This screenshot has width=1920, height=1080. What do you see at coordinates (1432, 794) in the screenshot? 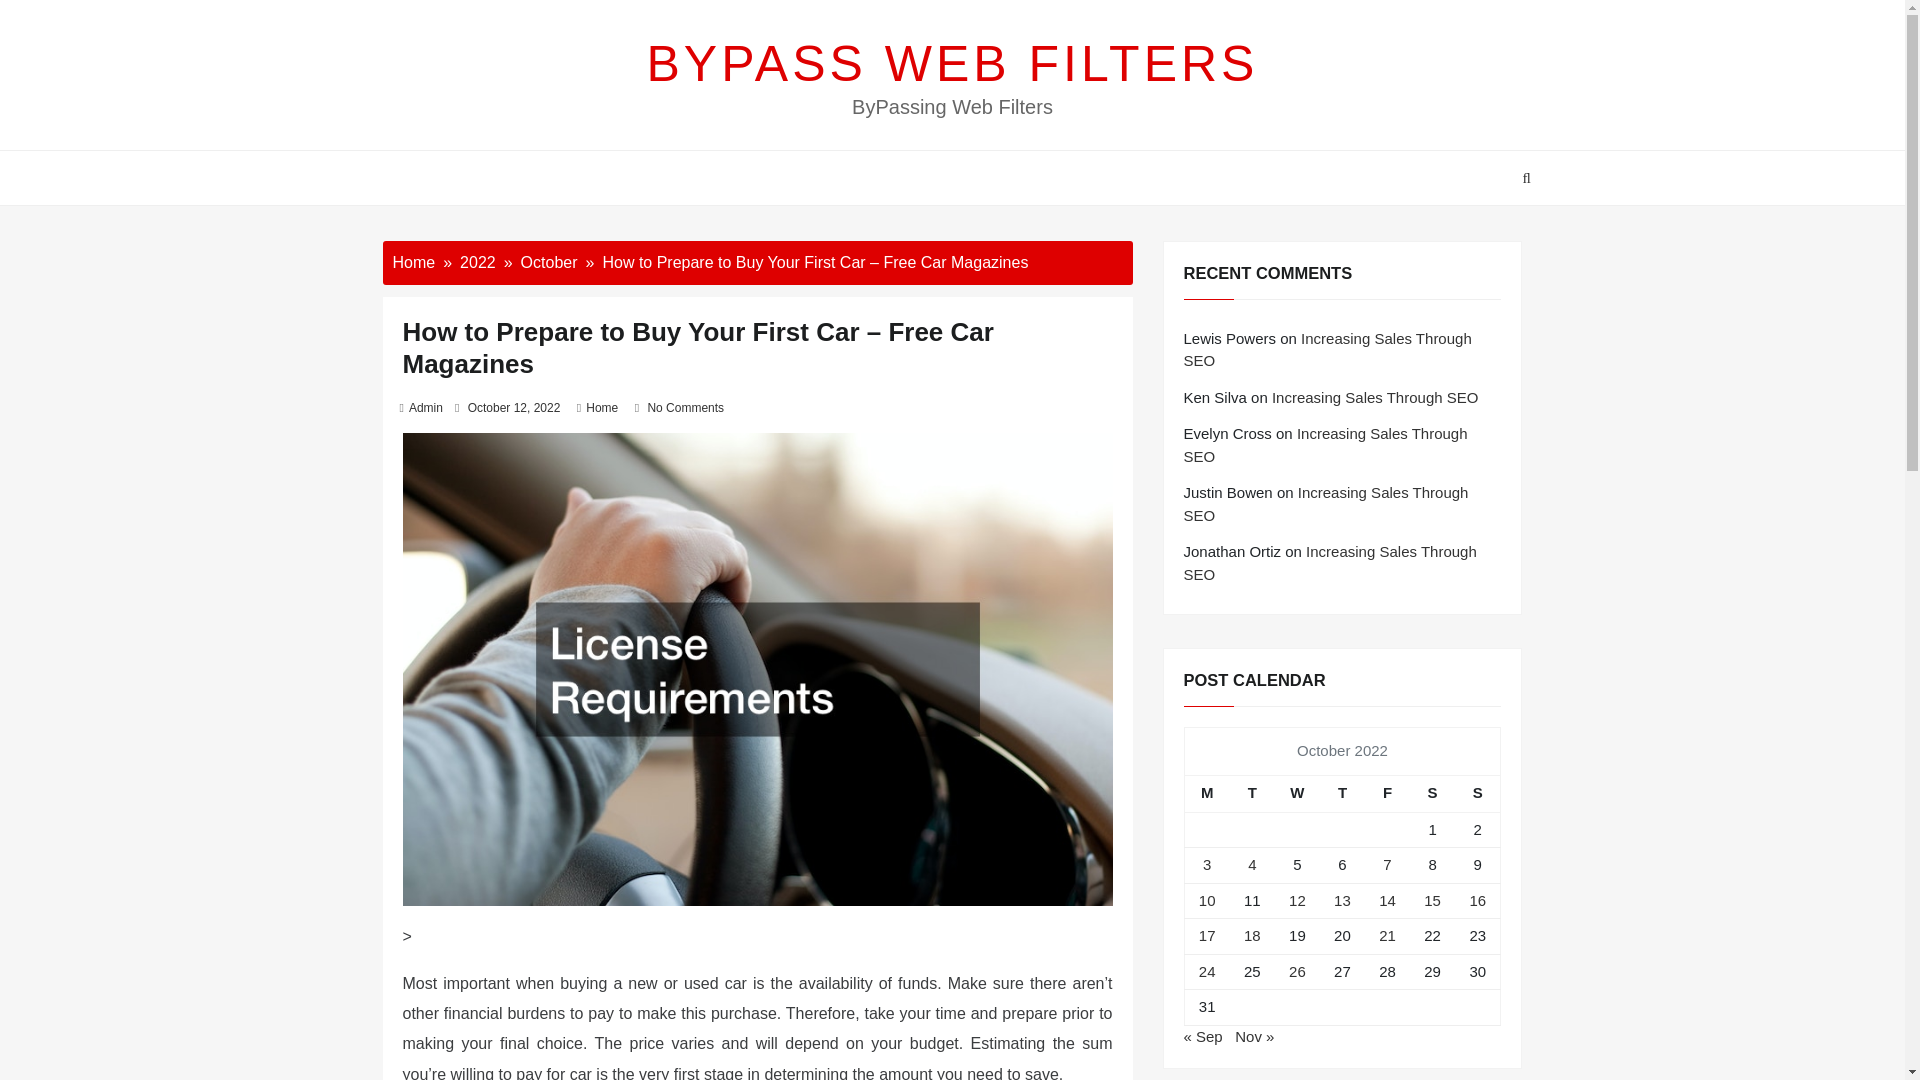
I see `Saturday` at bounding box center [1432, 794].